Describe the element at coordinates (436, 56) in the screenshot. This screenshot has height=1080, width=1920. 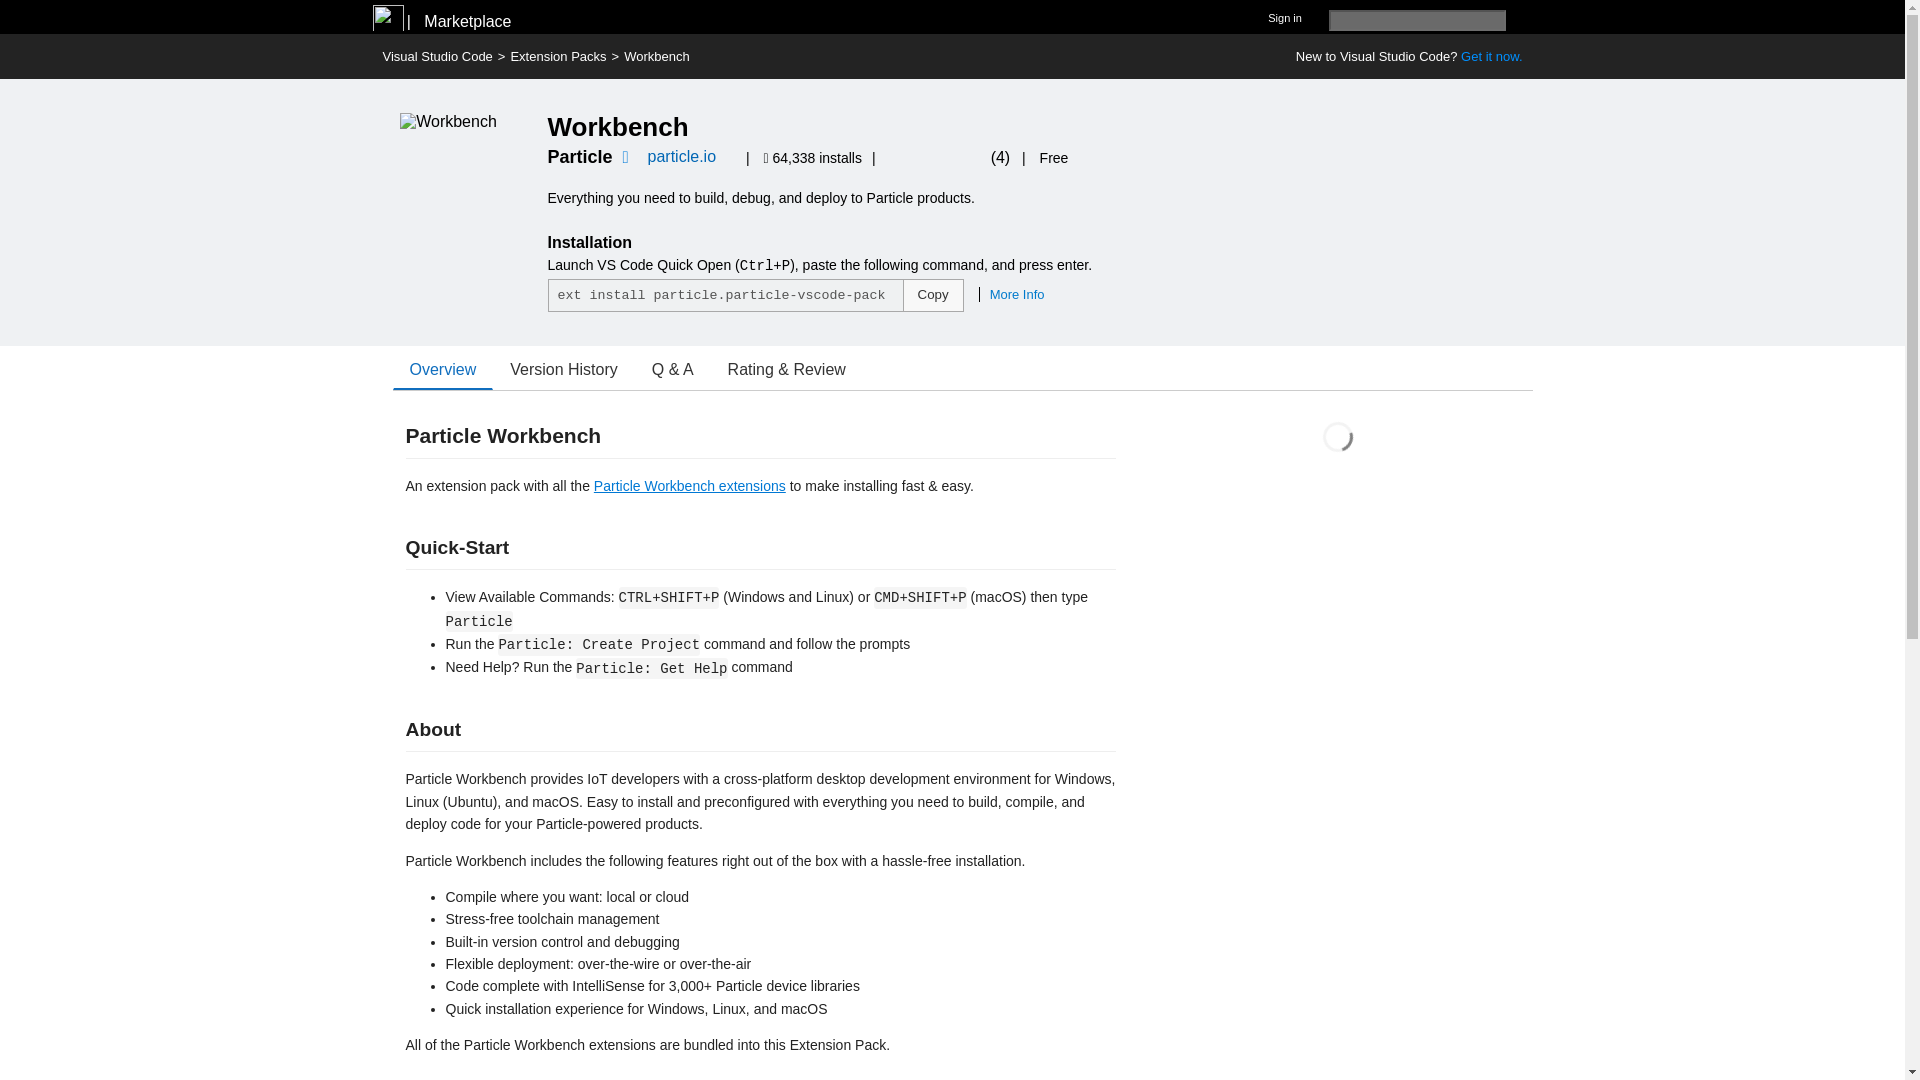
I see `Visual Studio Code` at that location.